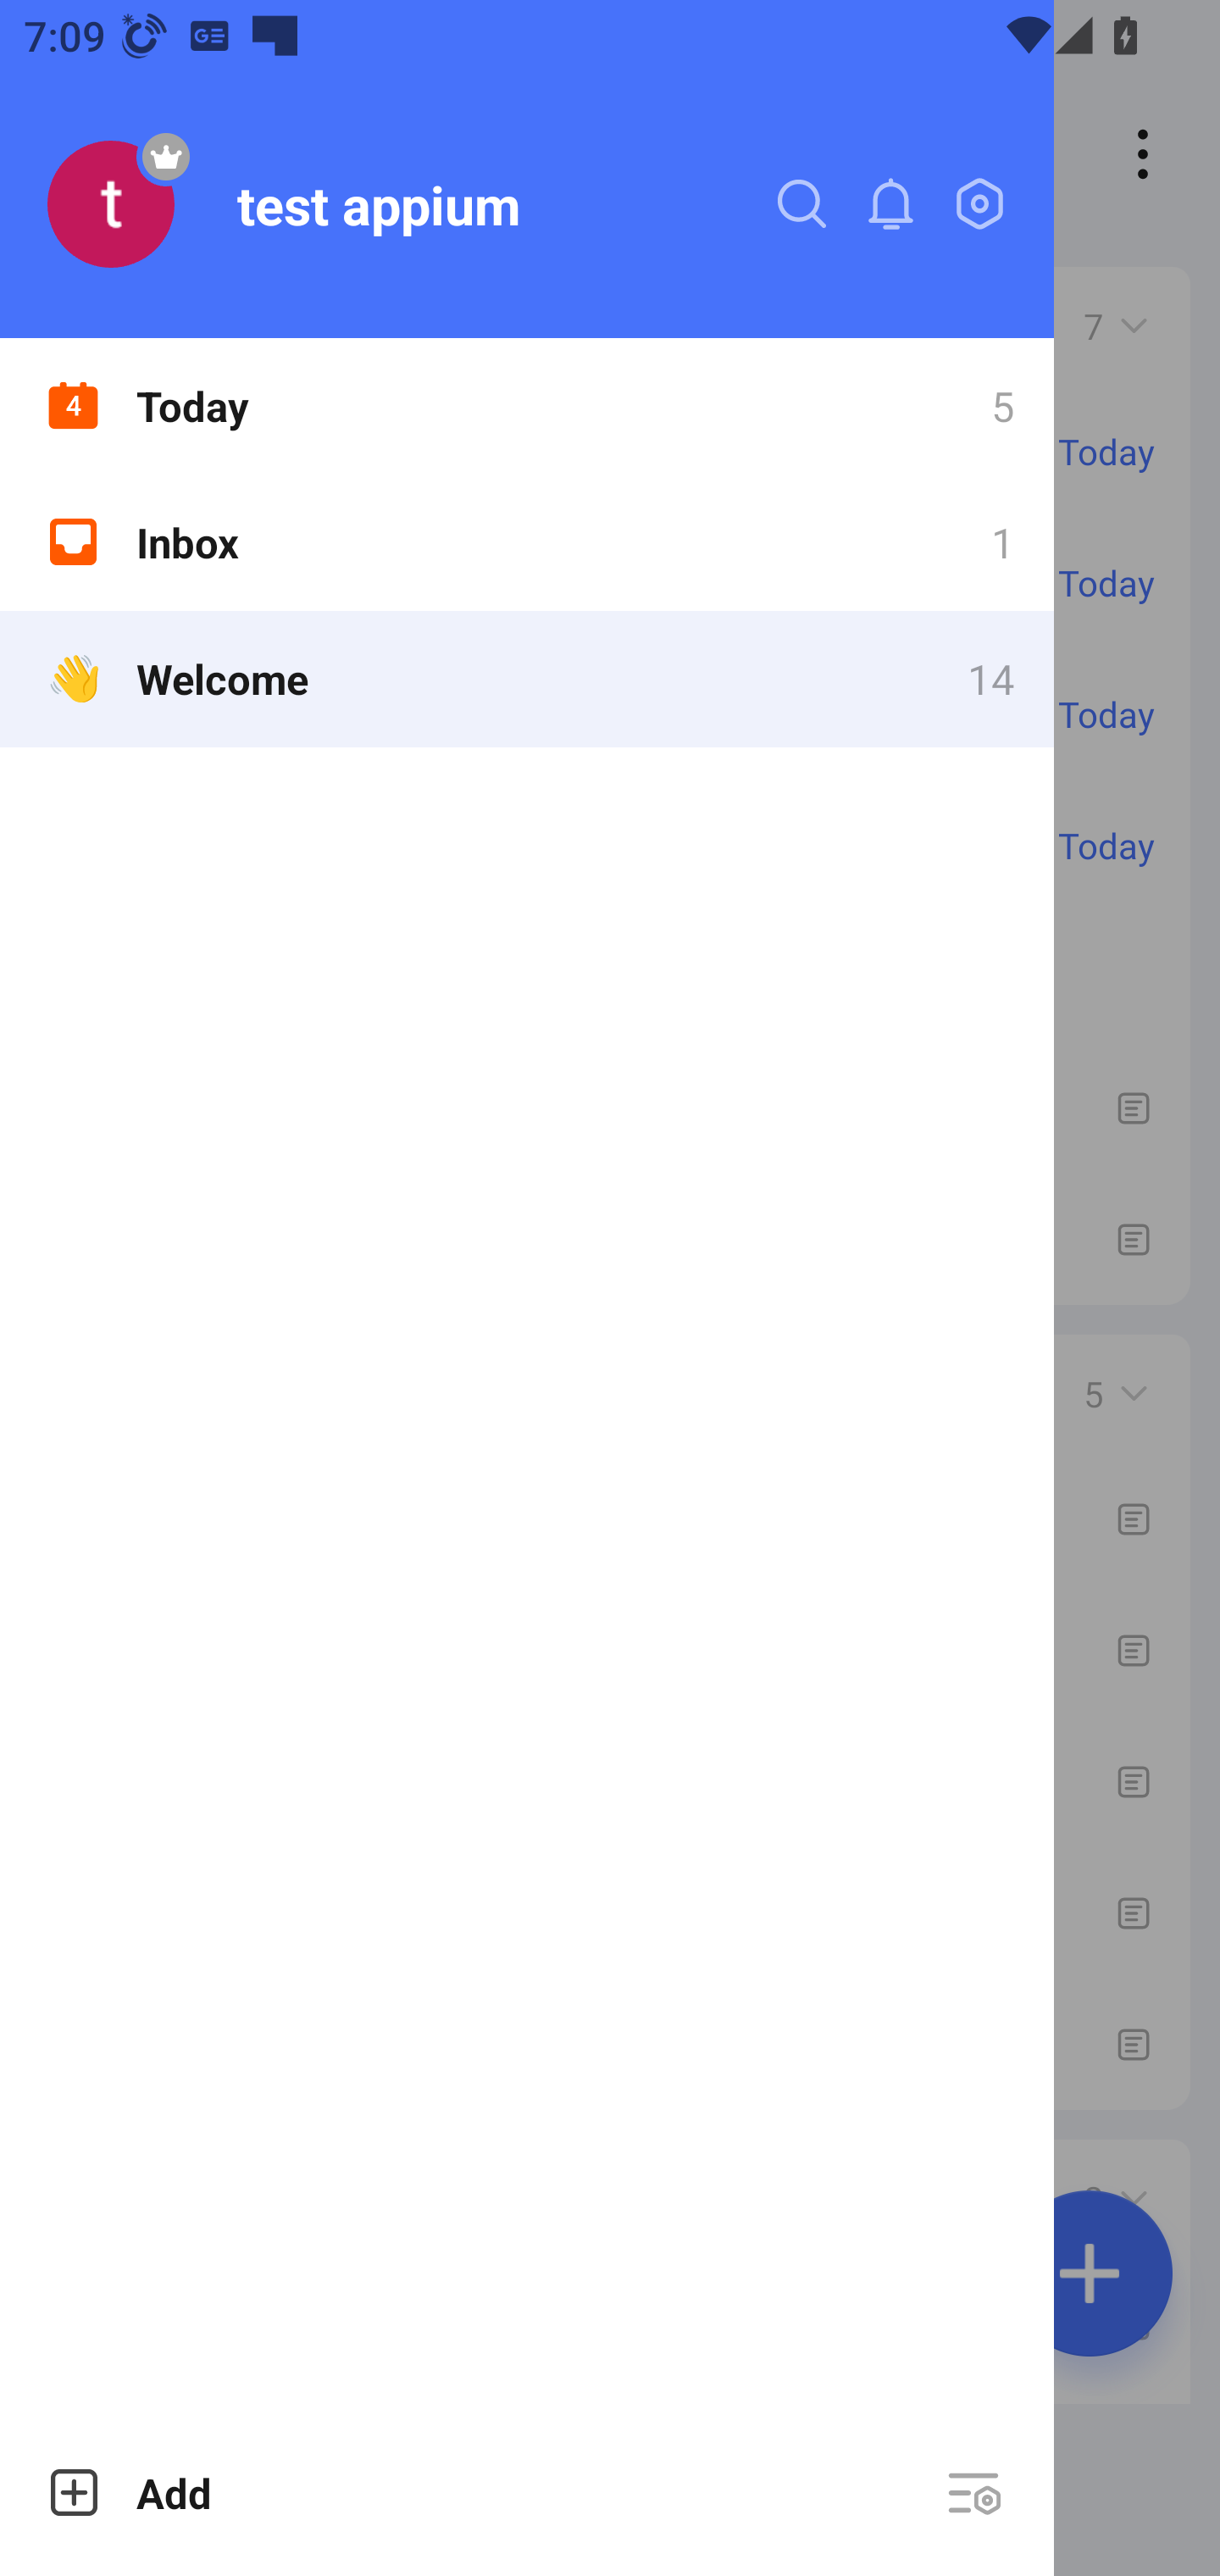 The height and width of the screenshot is (2576, 1220). What do you see at coordinates (527, 542) in the screenshot?
I see `Inbox 1` at bounding box center [527, 542].